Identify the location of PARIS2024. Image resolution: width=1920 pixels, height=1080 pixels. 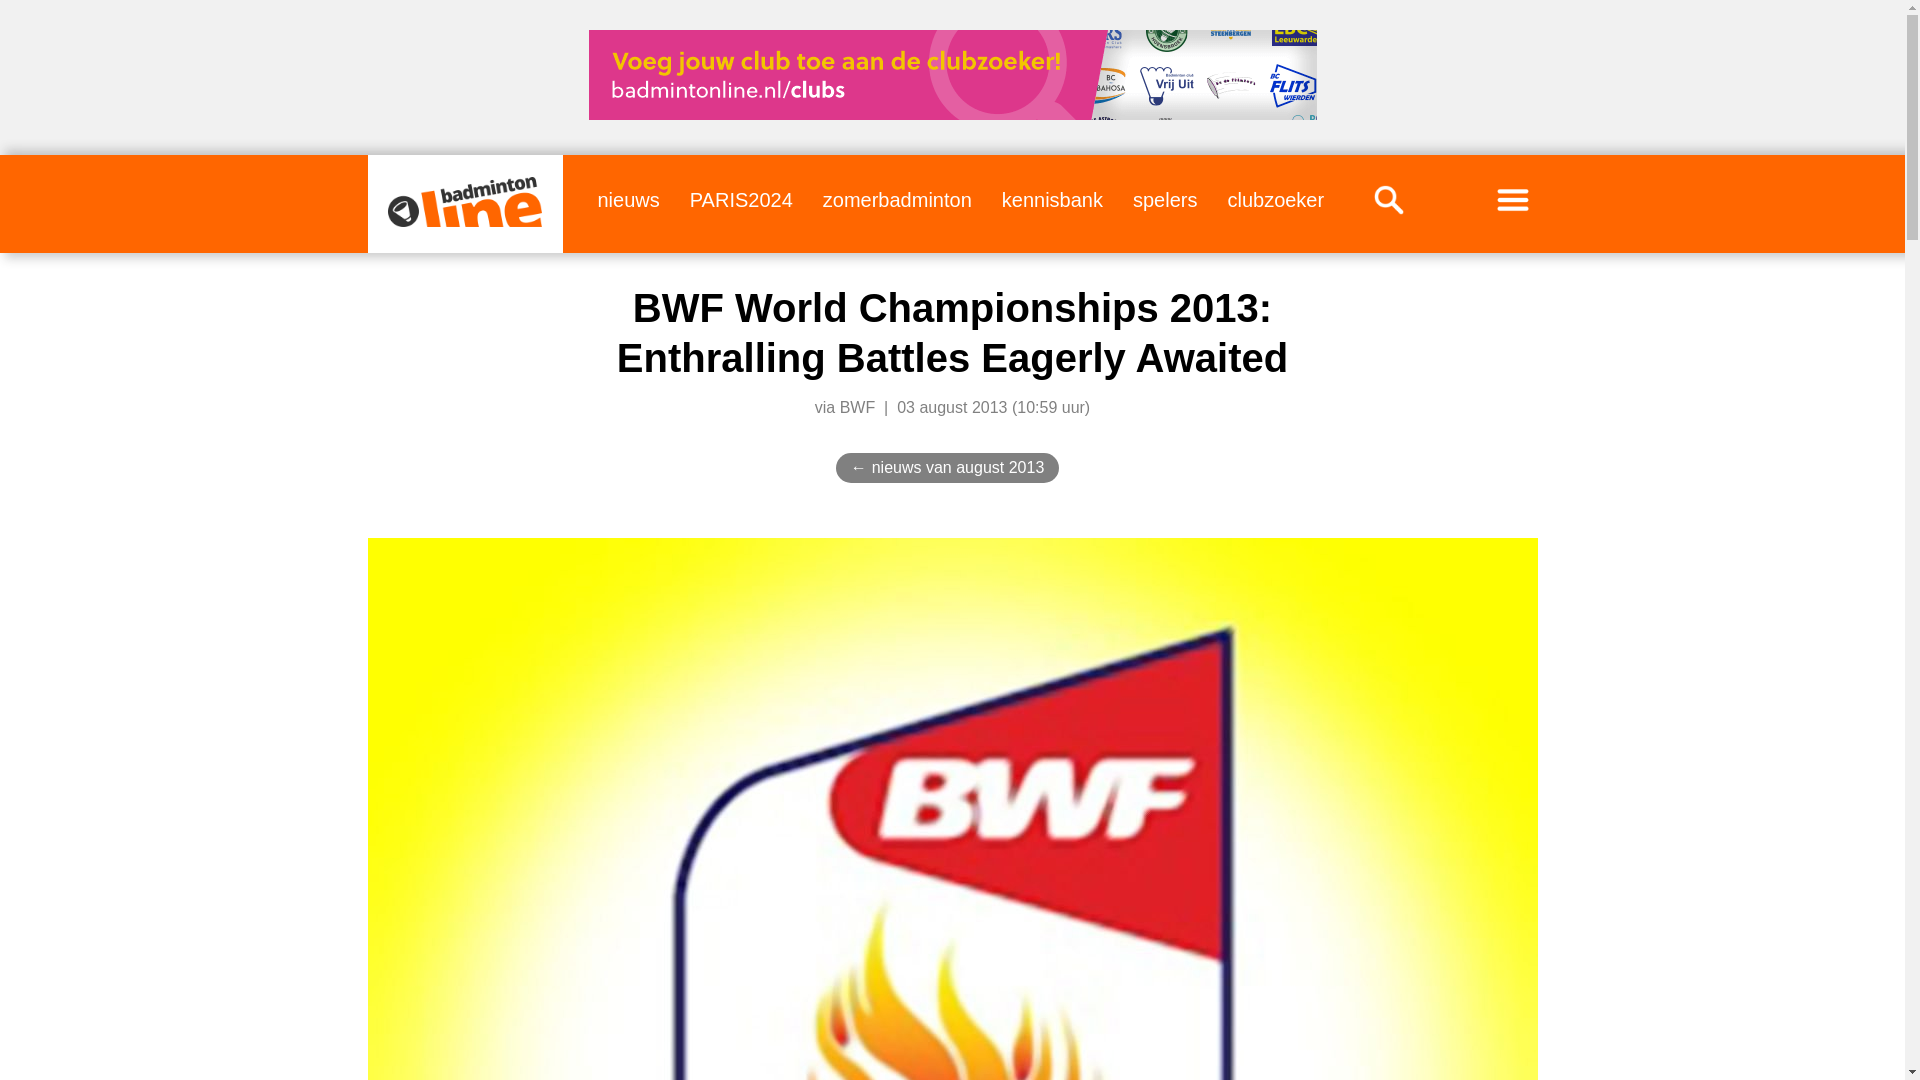
(740, 199).